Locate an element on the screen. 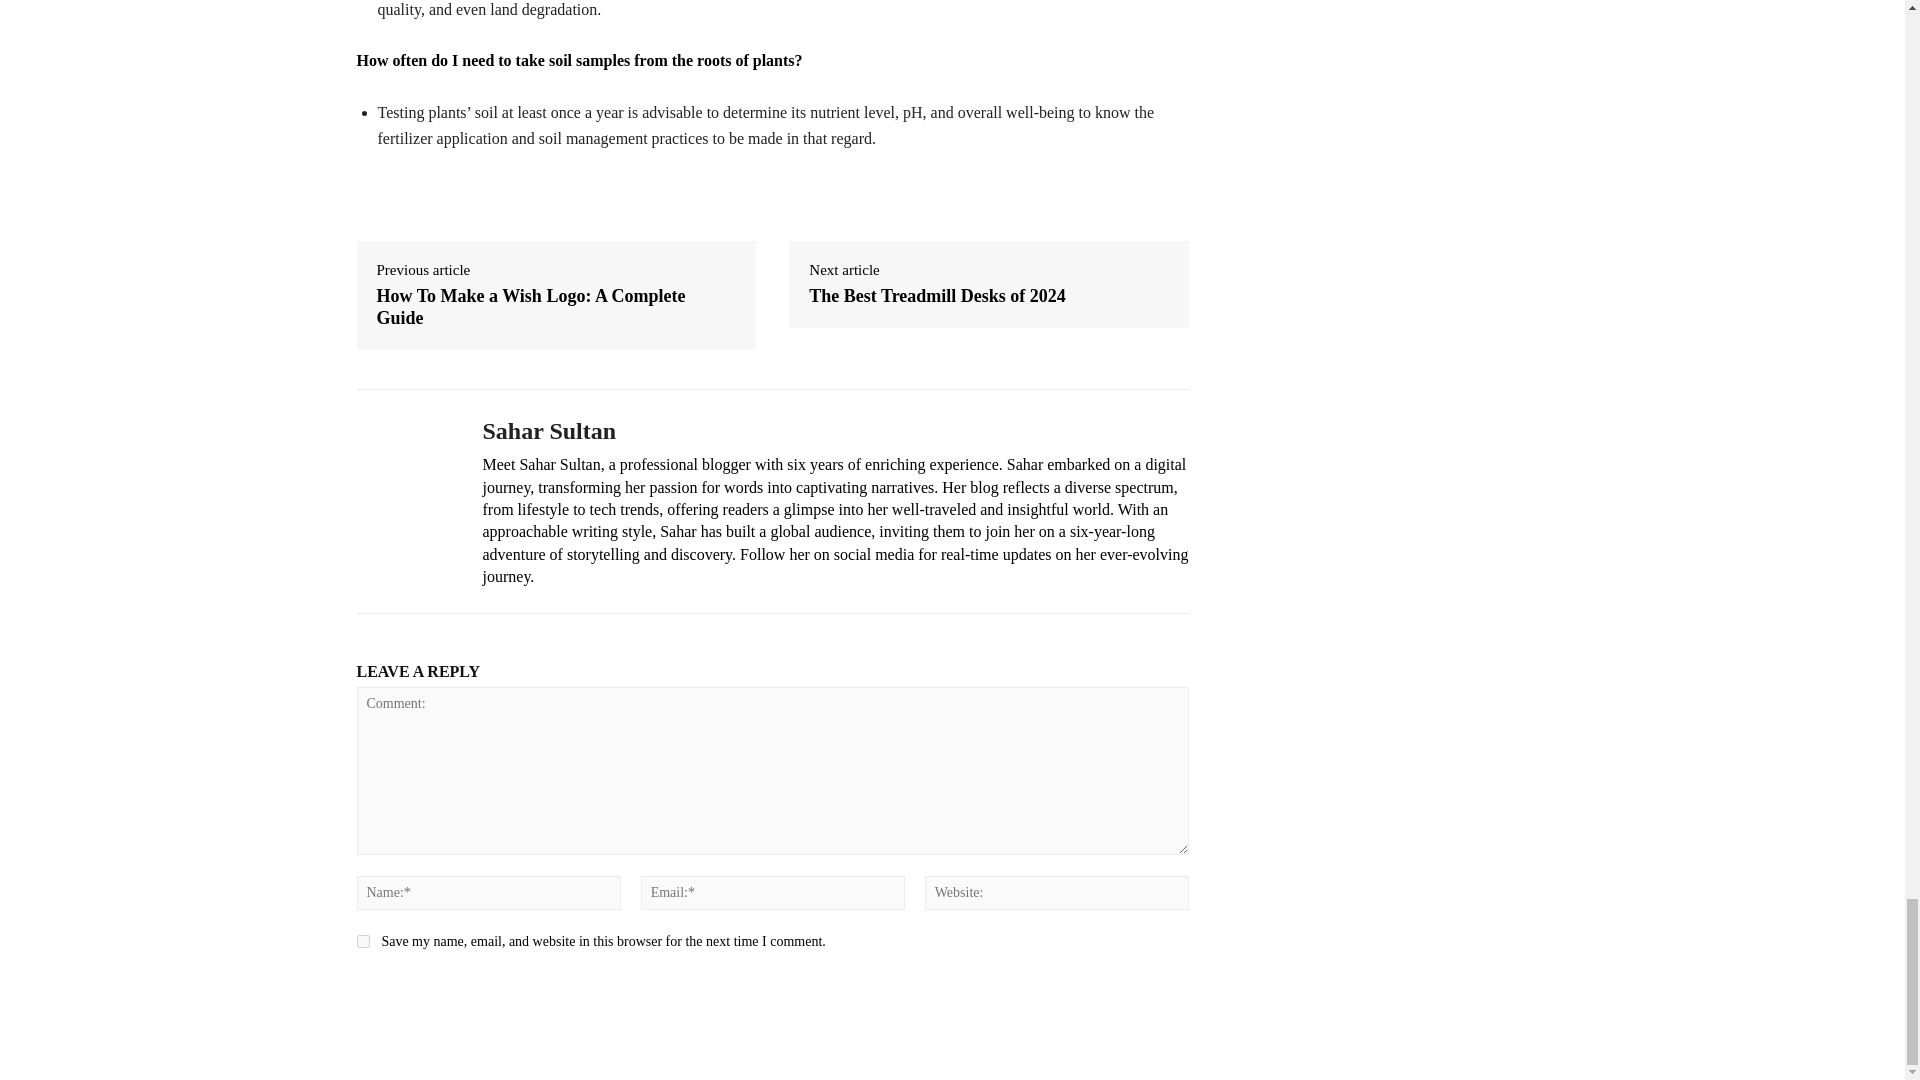 This screenshot has width=1920, height=1080. yes is located at coordinates (362, 942).